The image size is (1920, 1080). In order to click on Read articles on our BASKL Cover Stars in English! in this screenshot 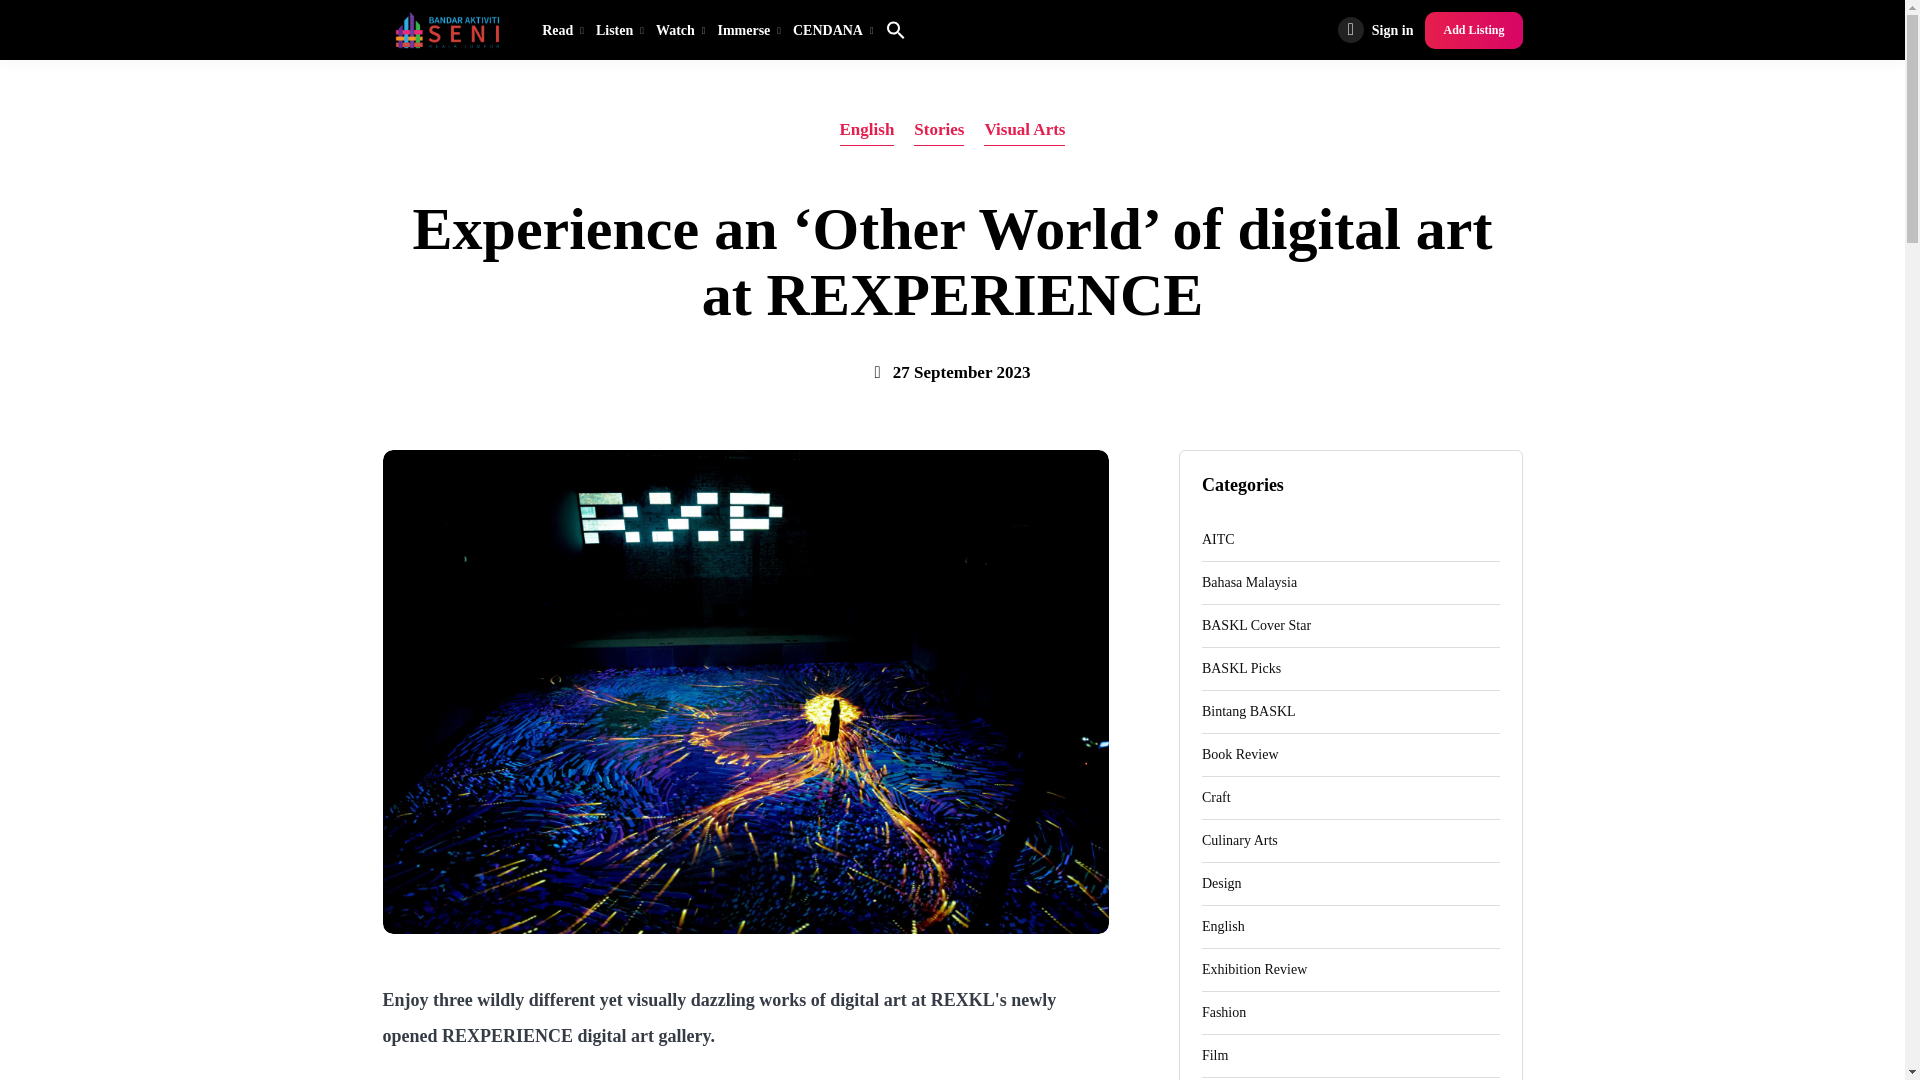, I will do `click(1350, 626)`.